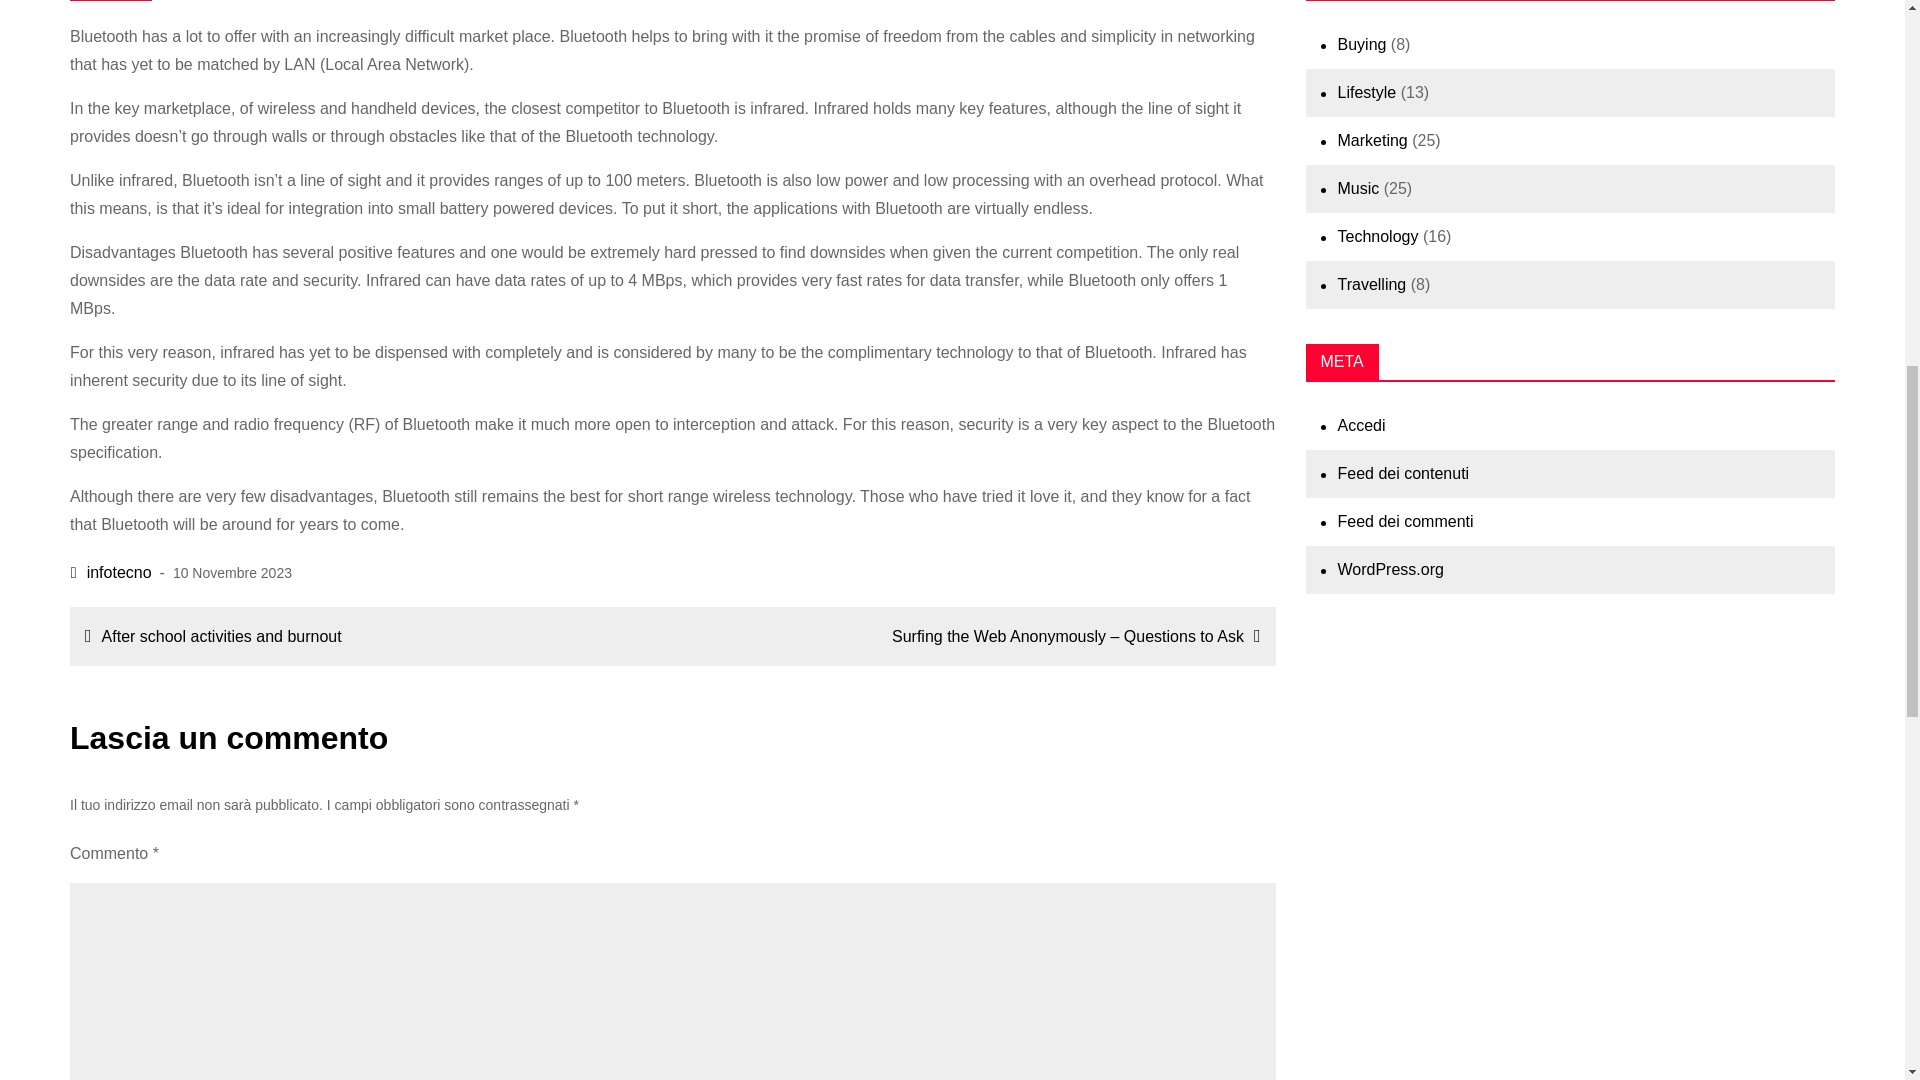 The height and width of the screenshot is (1080, 1920). I want to click on Lifestyle, so click(1368, 92).